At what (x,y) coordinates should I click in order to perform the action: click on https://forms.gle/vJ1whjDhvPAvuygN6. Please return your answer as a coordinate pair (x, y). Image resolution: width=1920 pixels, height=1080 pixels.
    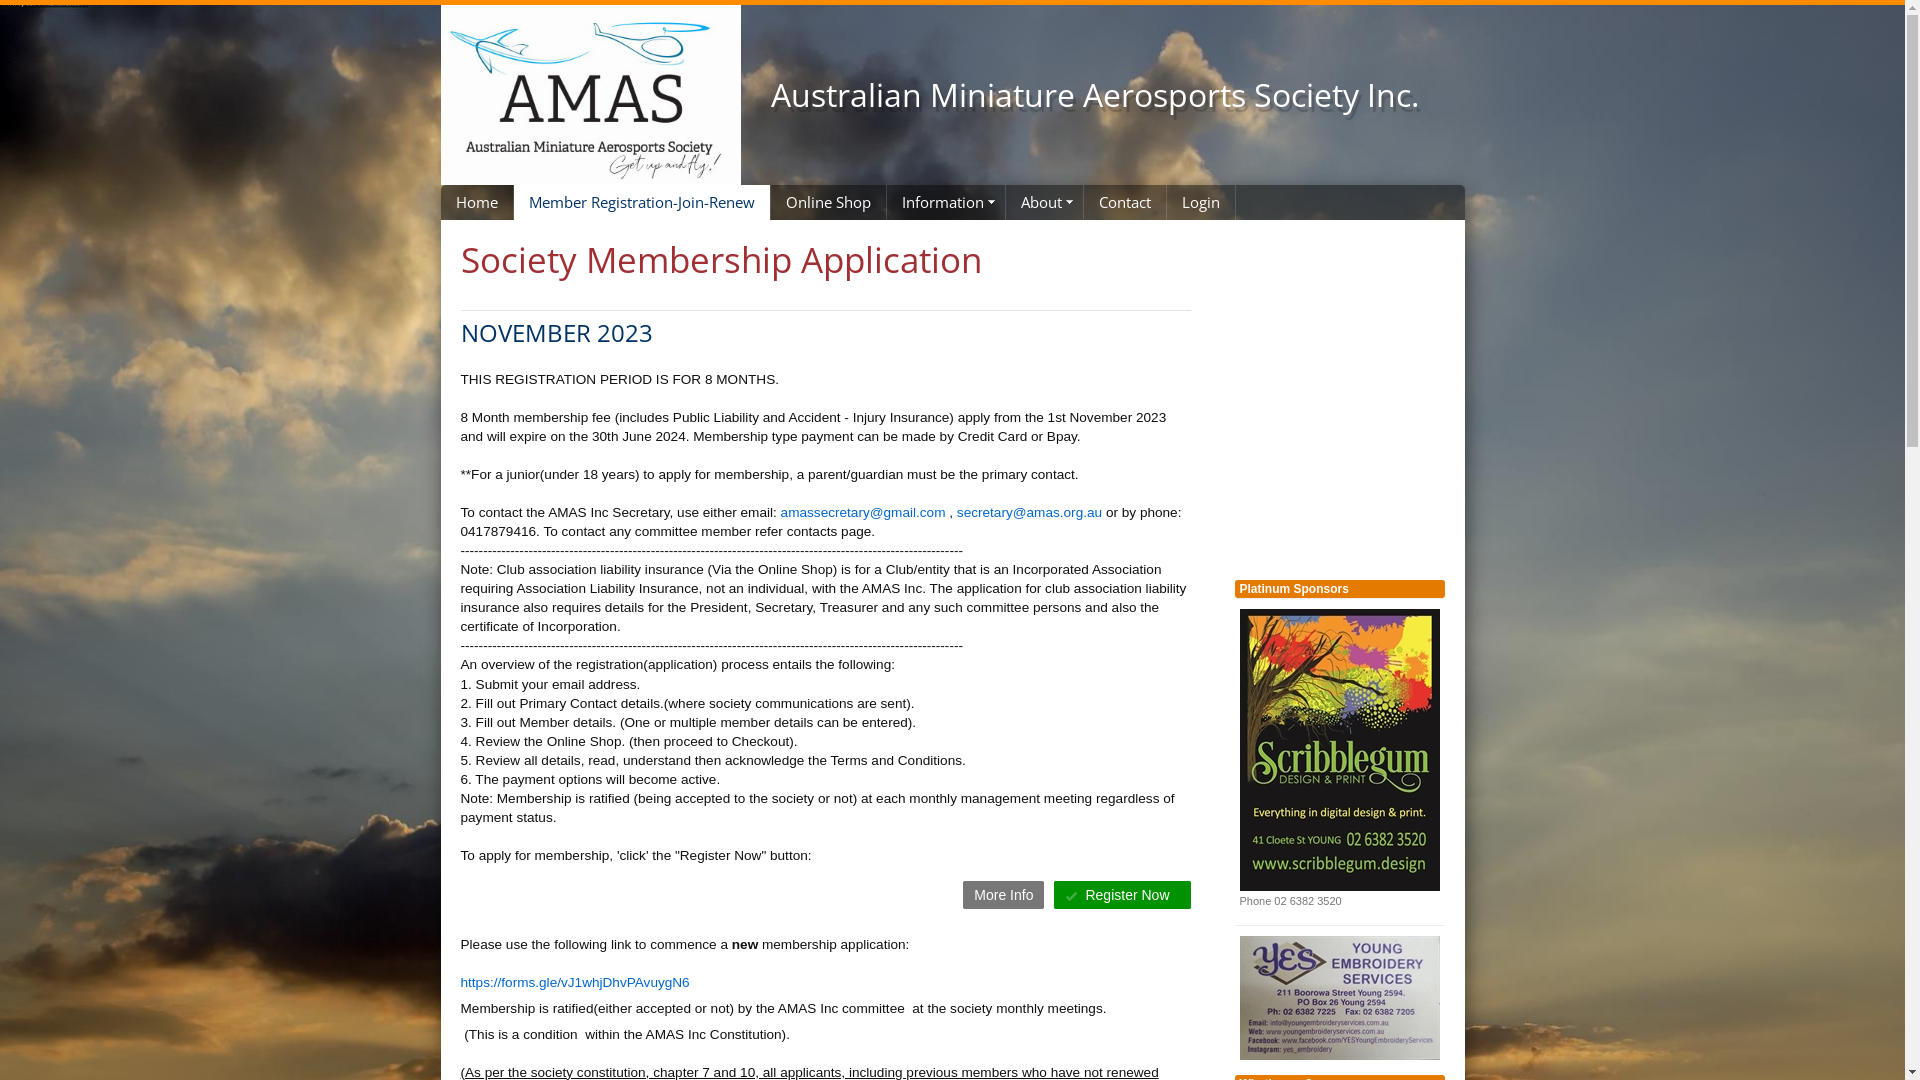
    Looking at the image, I should click on (574, 982).